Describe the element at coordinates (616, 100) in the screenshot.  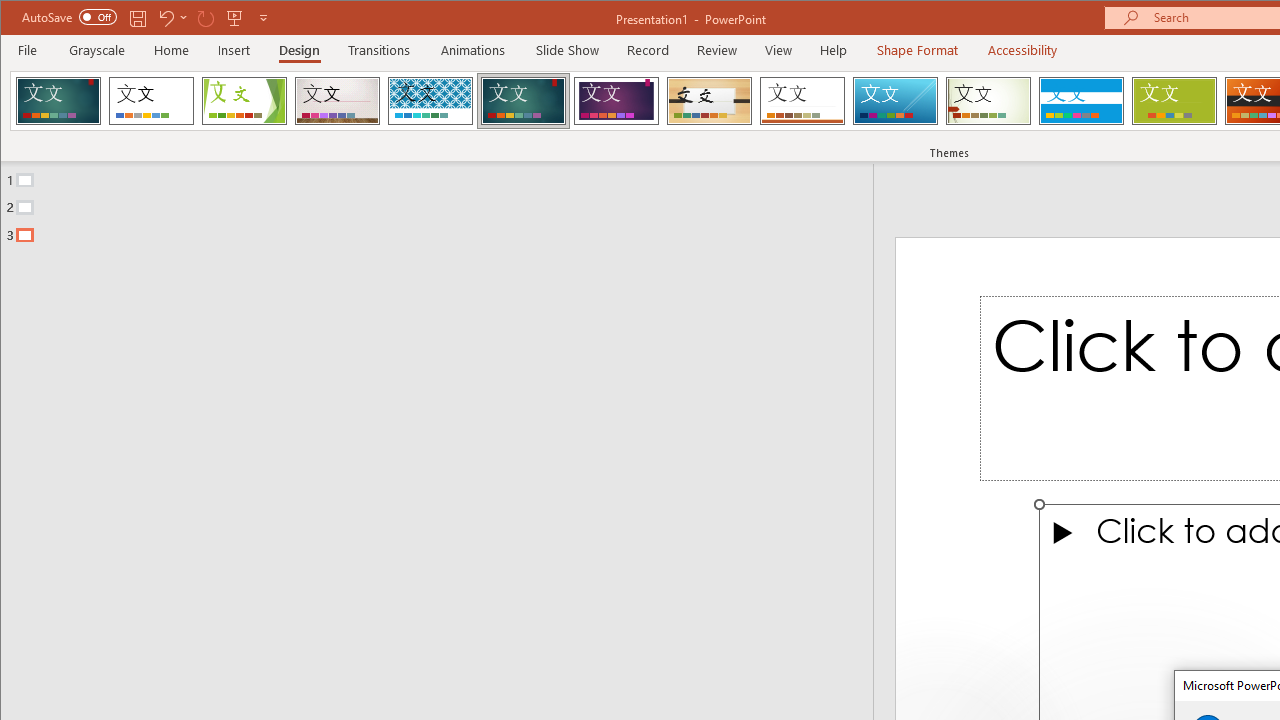
I see `Ion Boardroom` at that location.